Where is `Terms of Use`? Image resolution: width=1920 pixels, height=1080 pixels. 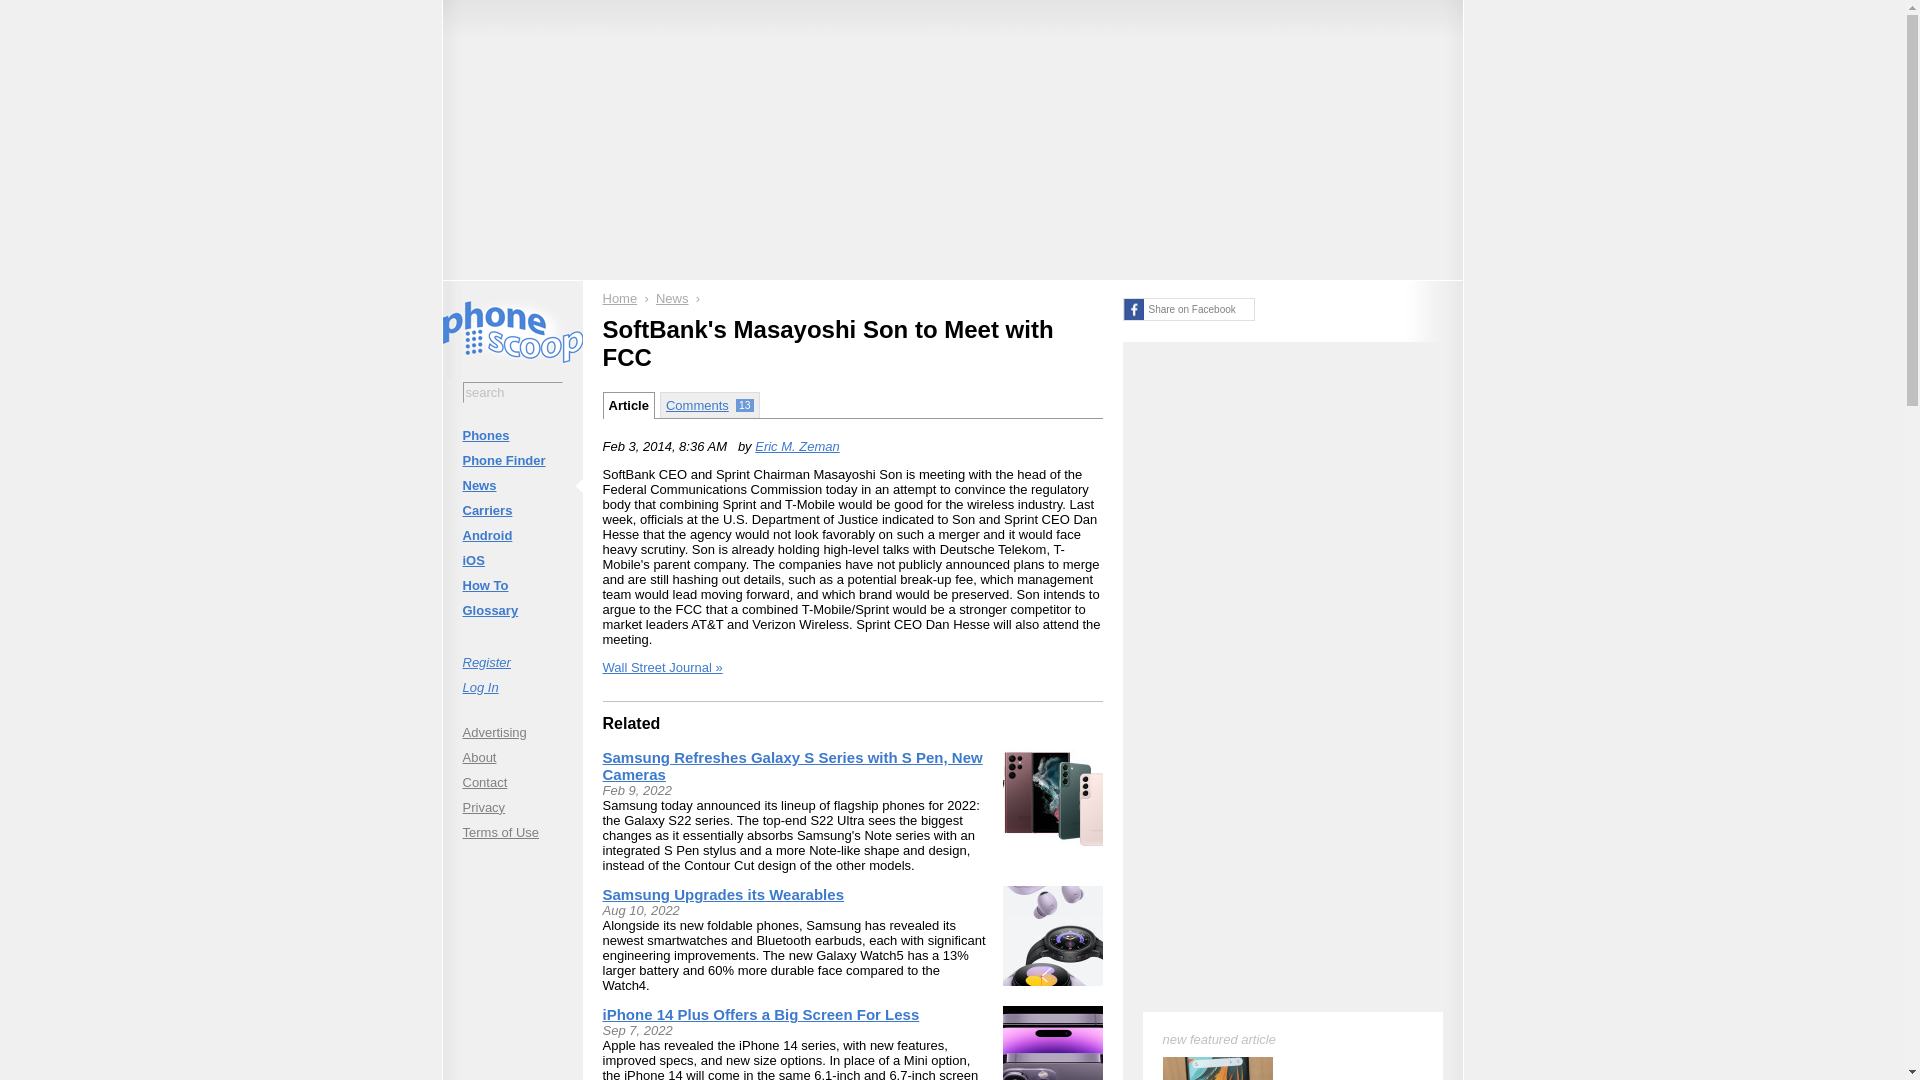
Terms of Use is located at coordinates (511, 832).